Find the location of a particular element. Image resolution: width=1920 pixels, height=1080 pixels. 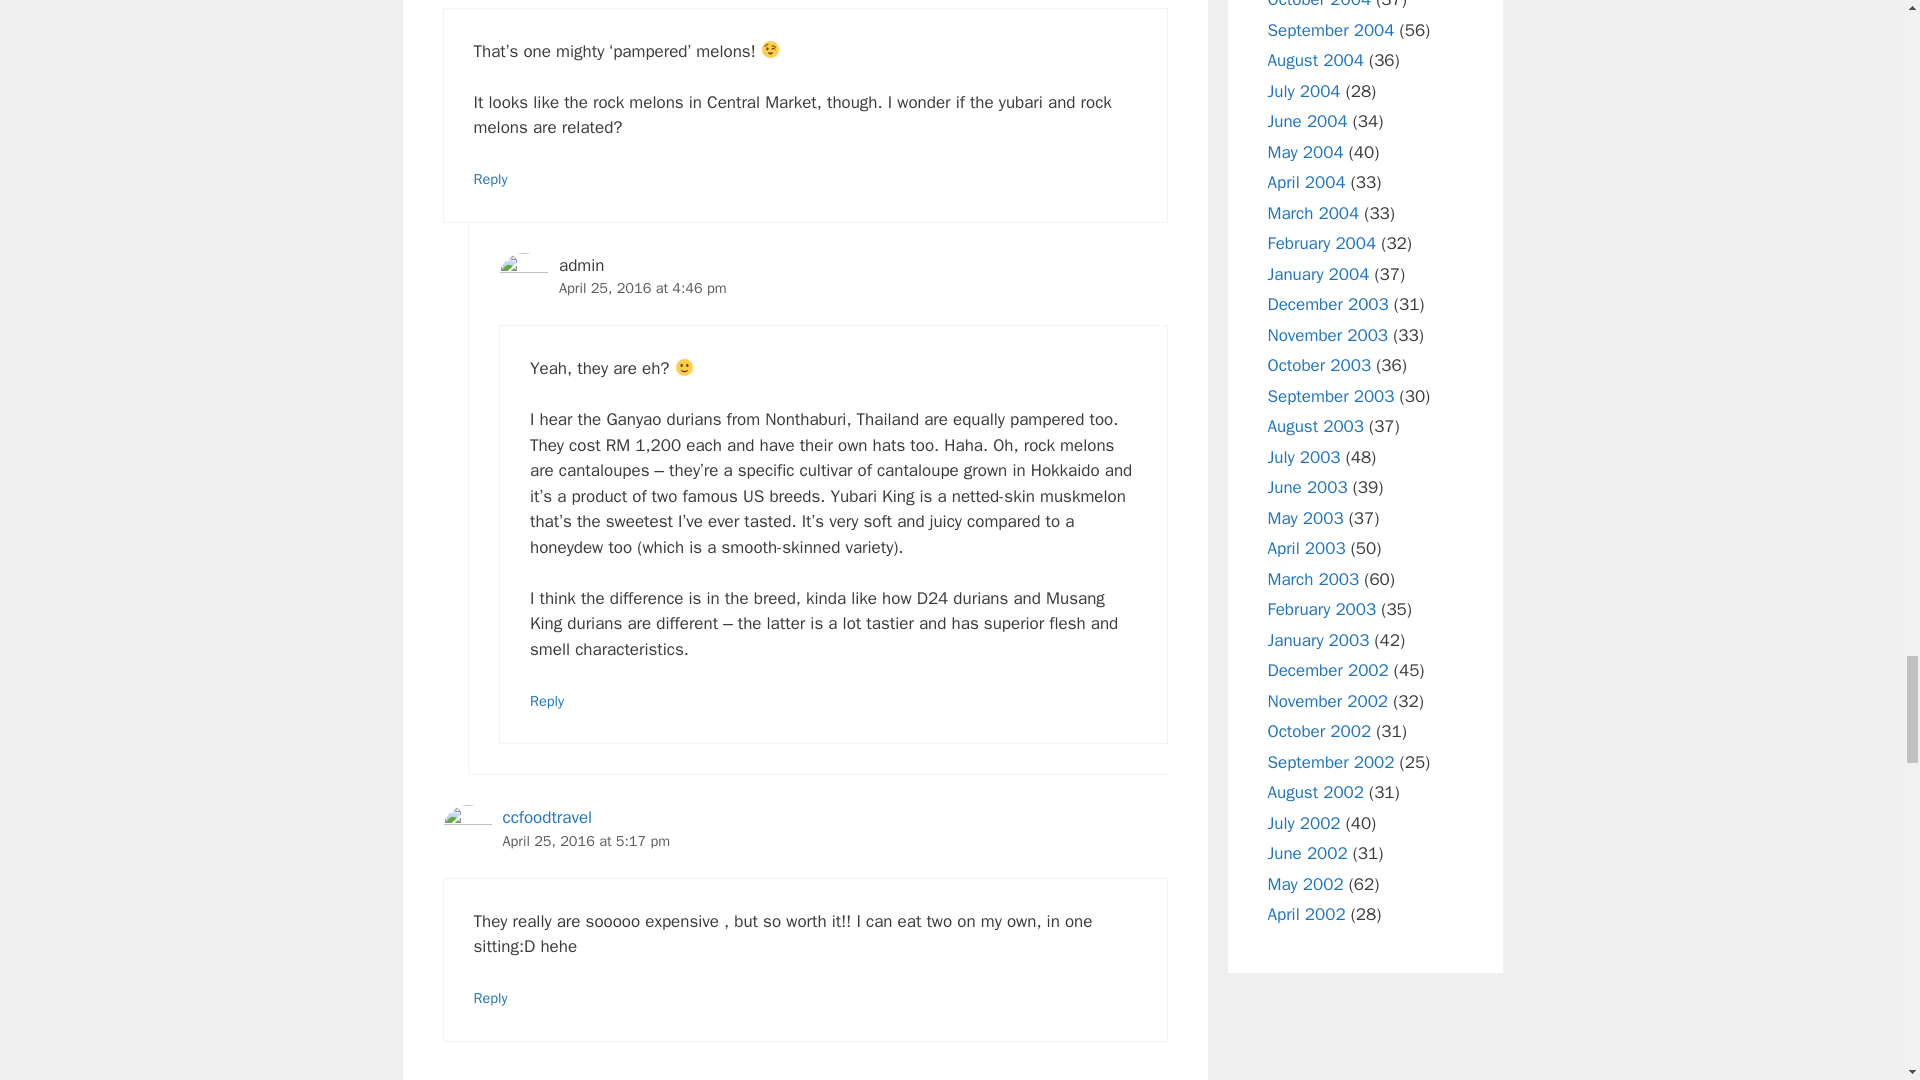

April 25, 2016 at 5:17 pm is located at coordinates (586, 840).